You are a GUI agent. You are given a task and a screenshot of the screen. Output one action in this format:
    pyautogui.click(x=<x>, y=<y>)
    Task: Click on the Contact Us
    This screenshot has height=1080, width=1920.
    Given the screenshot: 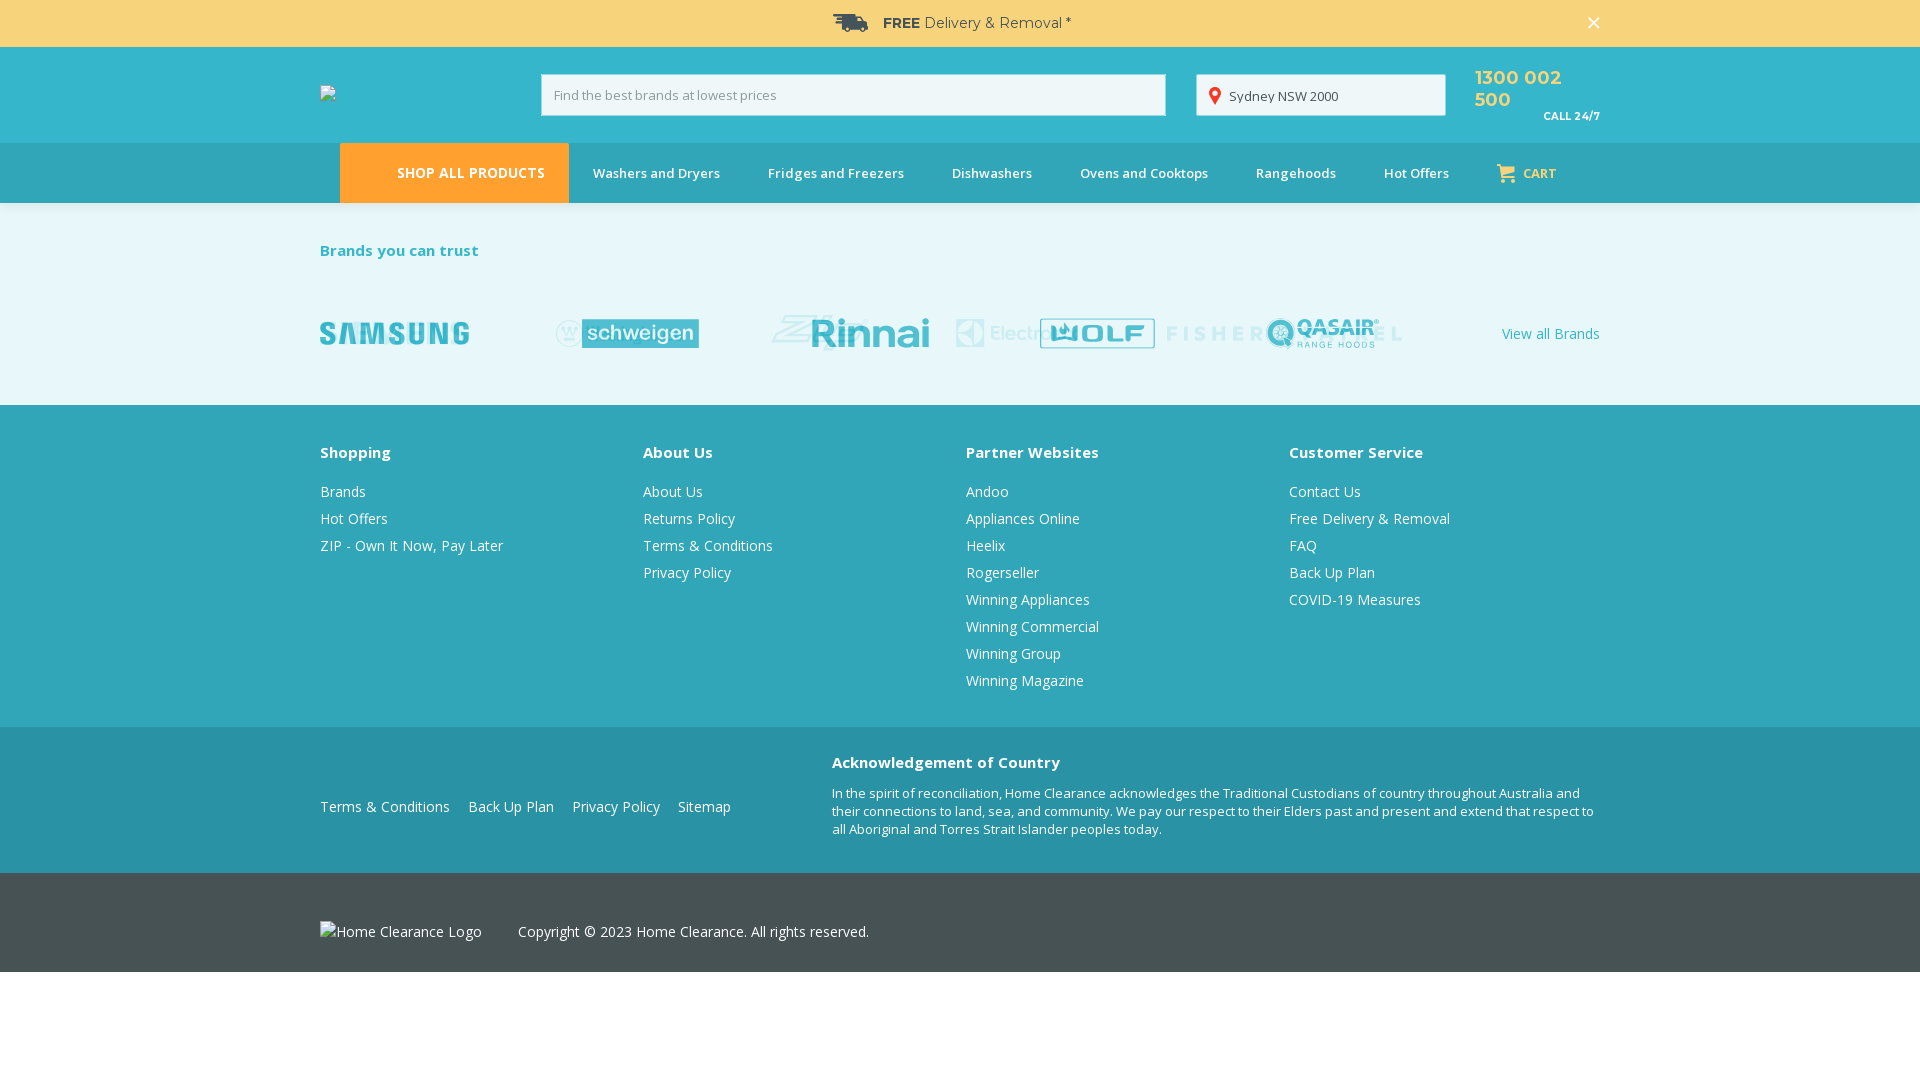 What is the action you would take?
    pyautogui.click(x=1325, y=492)
    